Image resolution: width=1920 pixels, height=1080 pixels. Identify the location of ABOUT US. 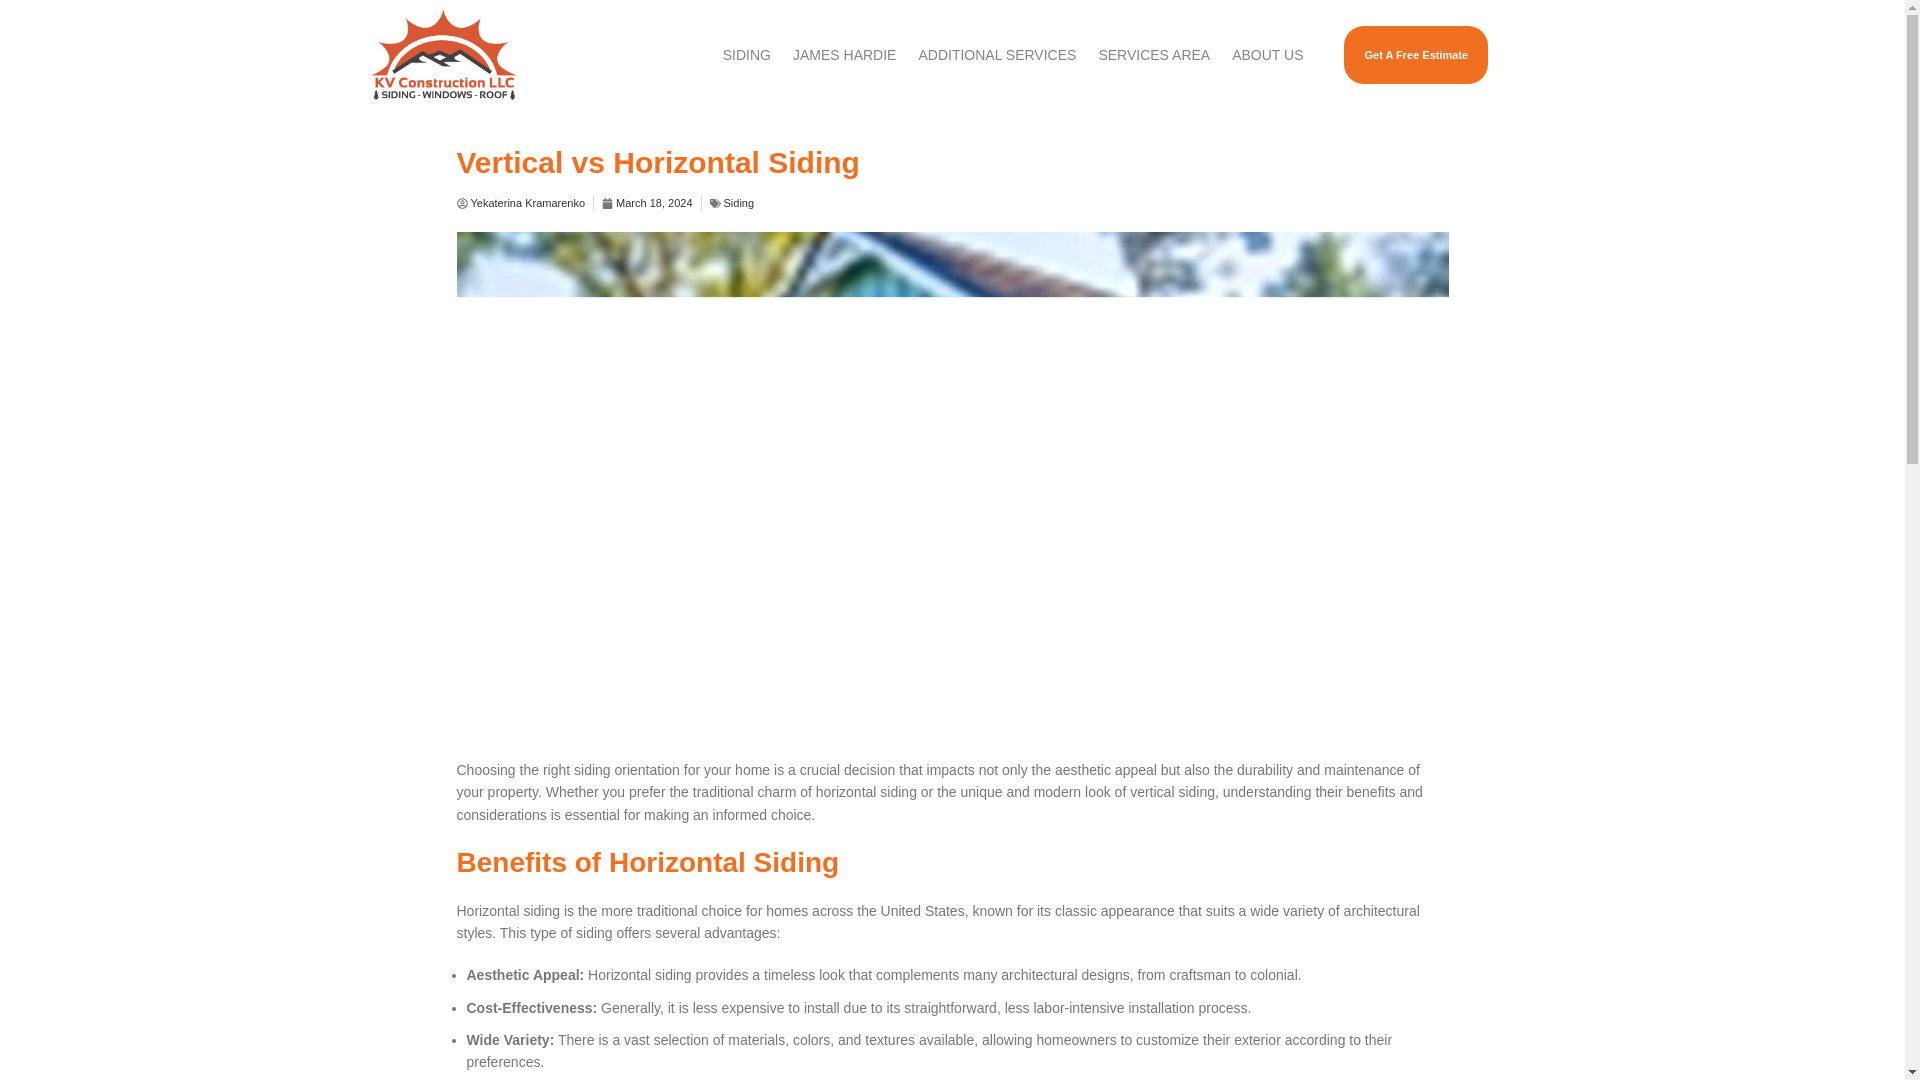
(1267, 54).